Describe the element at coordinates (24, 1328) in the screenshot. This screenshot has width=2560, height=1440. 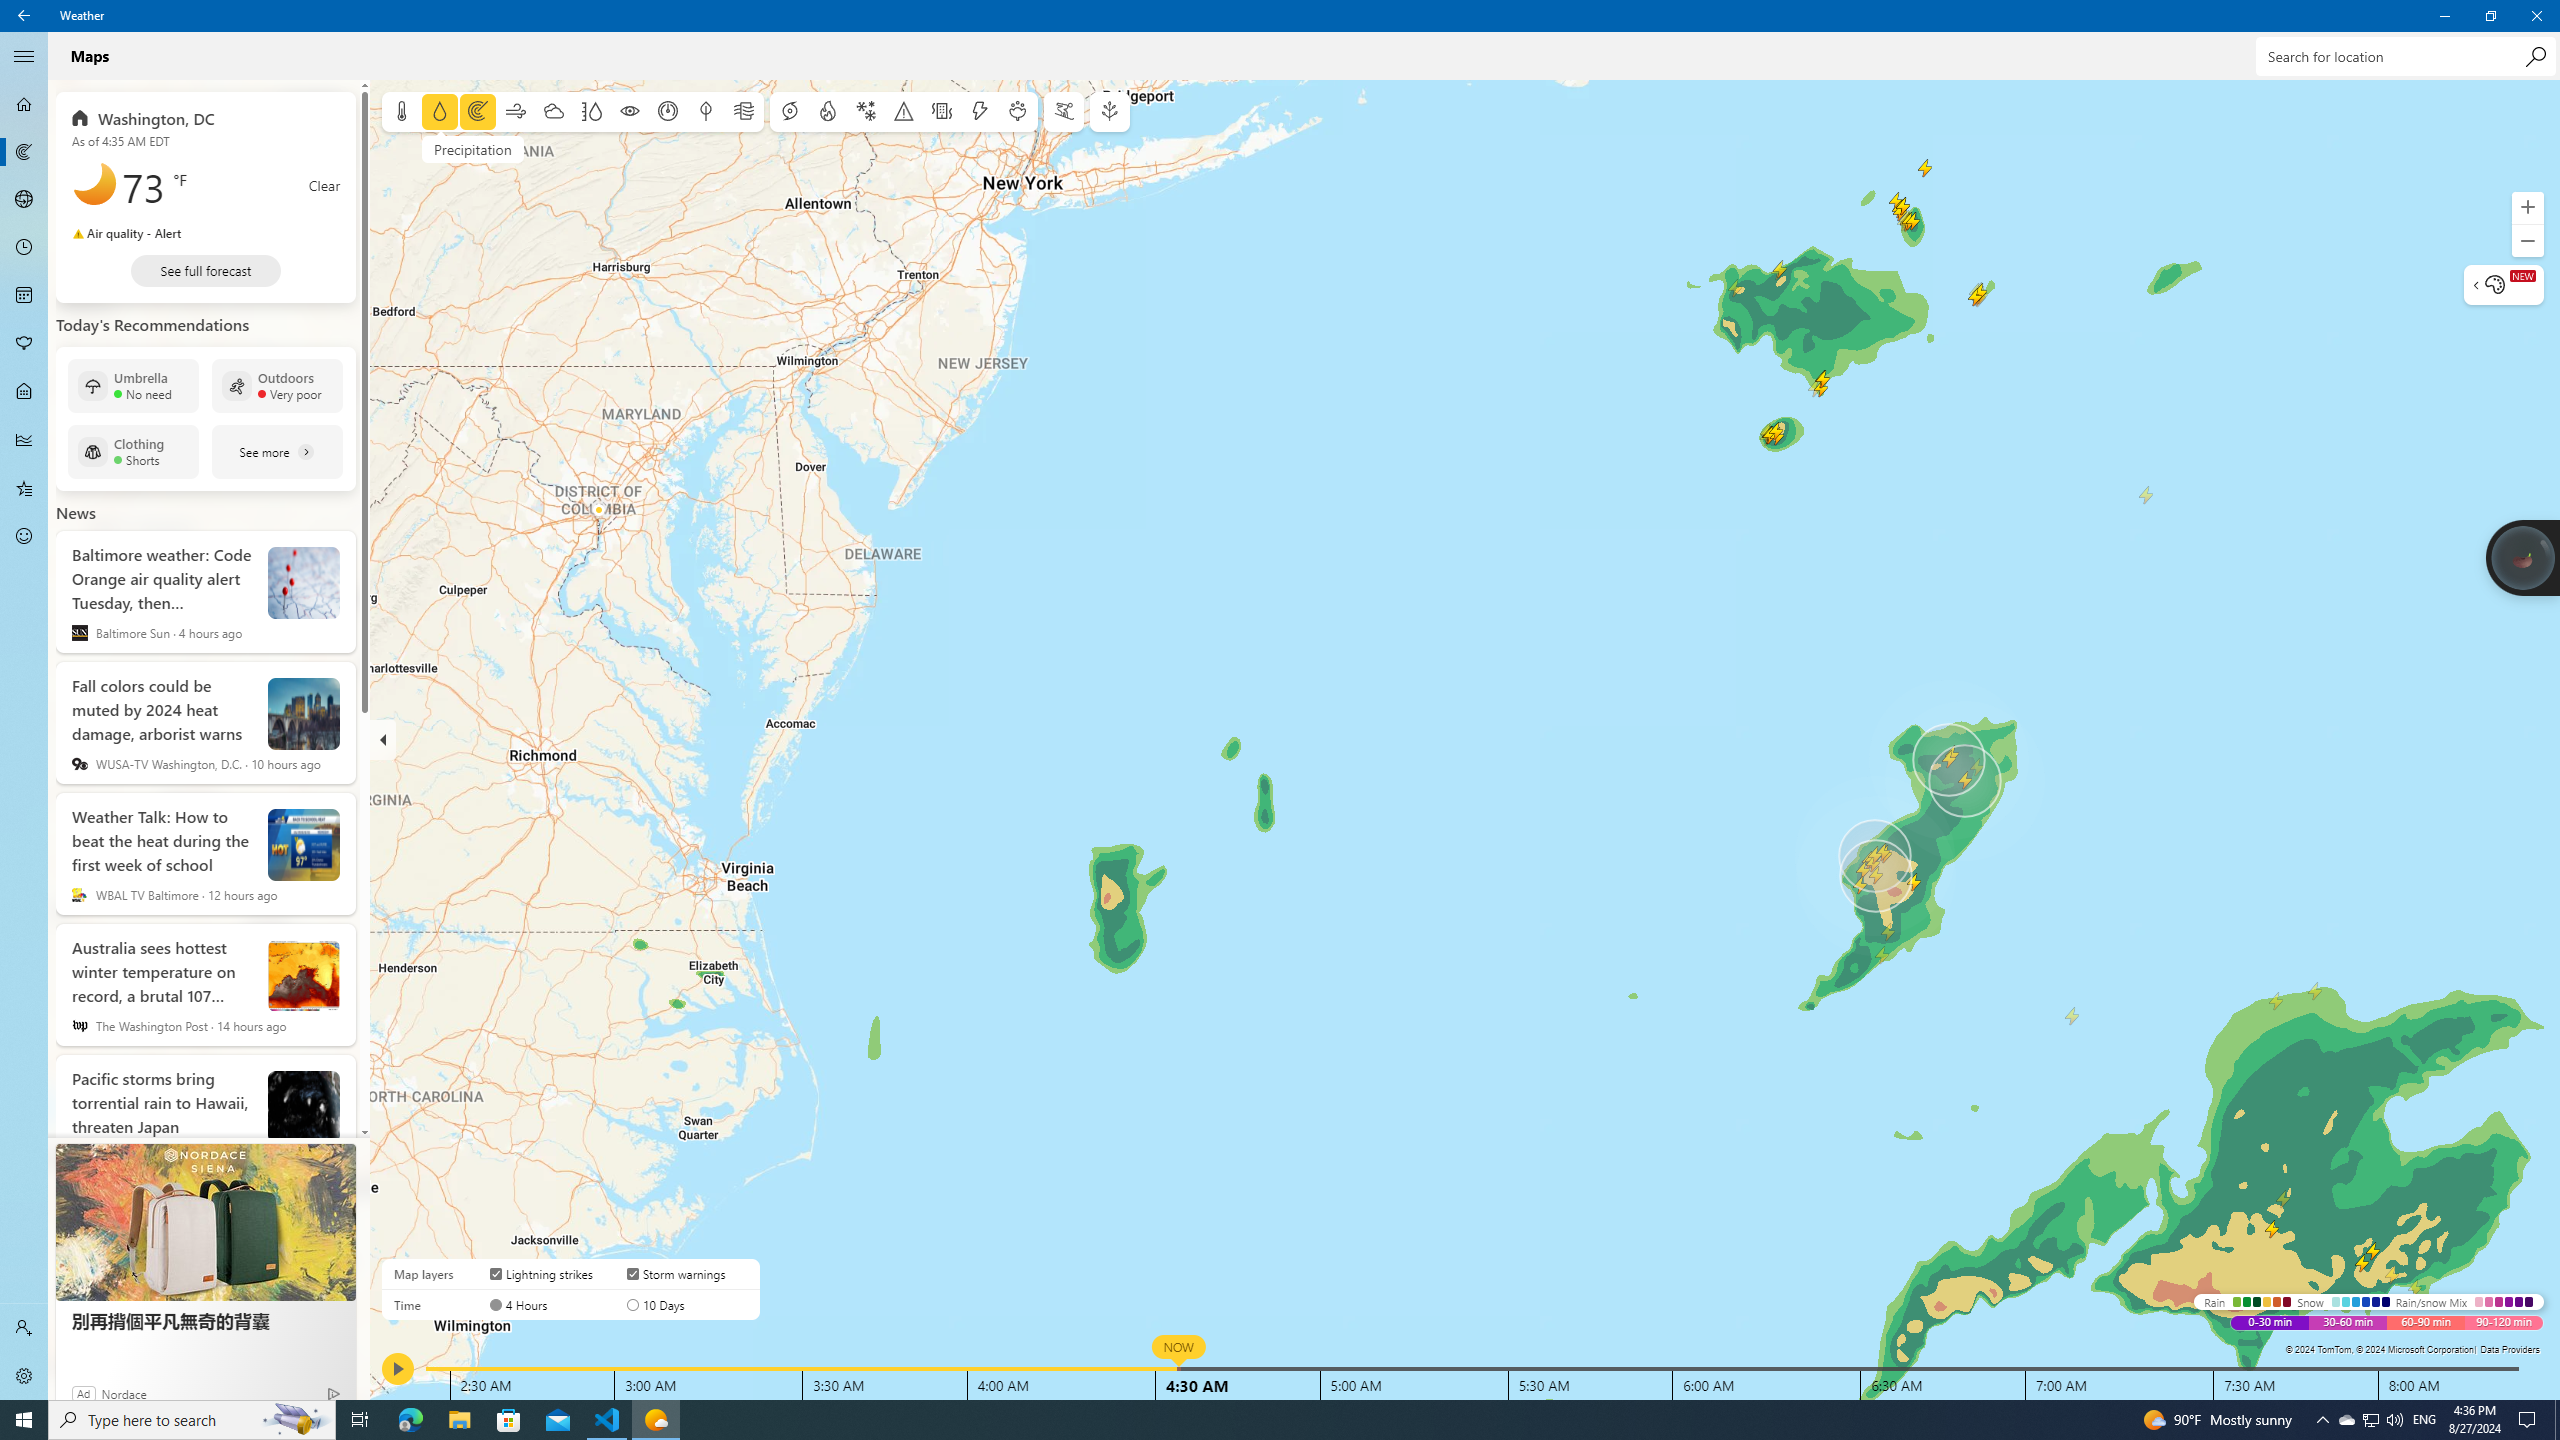
I see `Maps - Not Selected` at that location.